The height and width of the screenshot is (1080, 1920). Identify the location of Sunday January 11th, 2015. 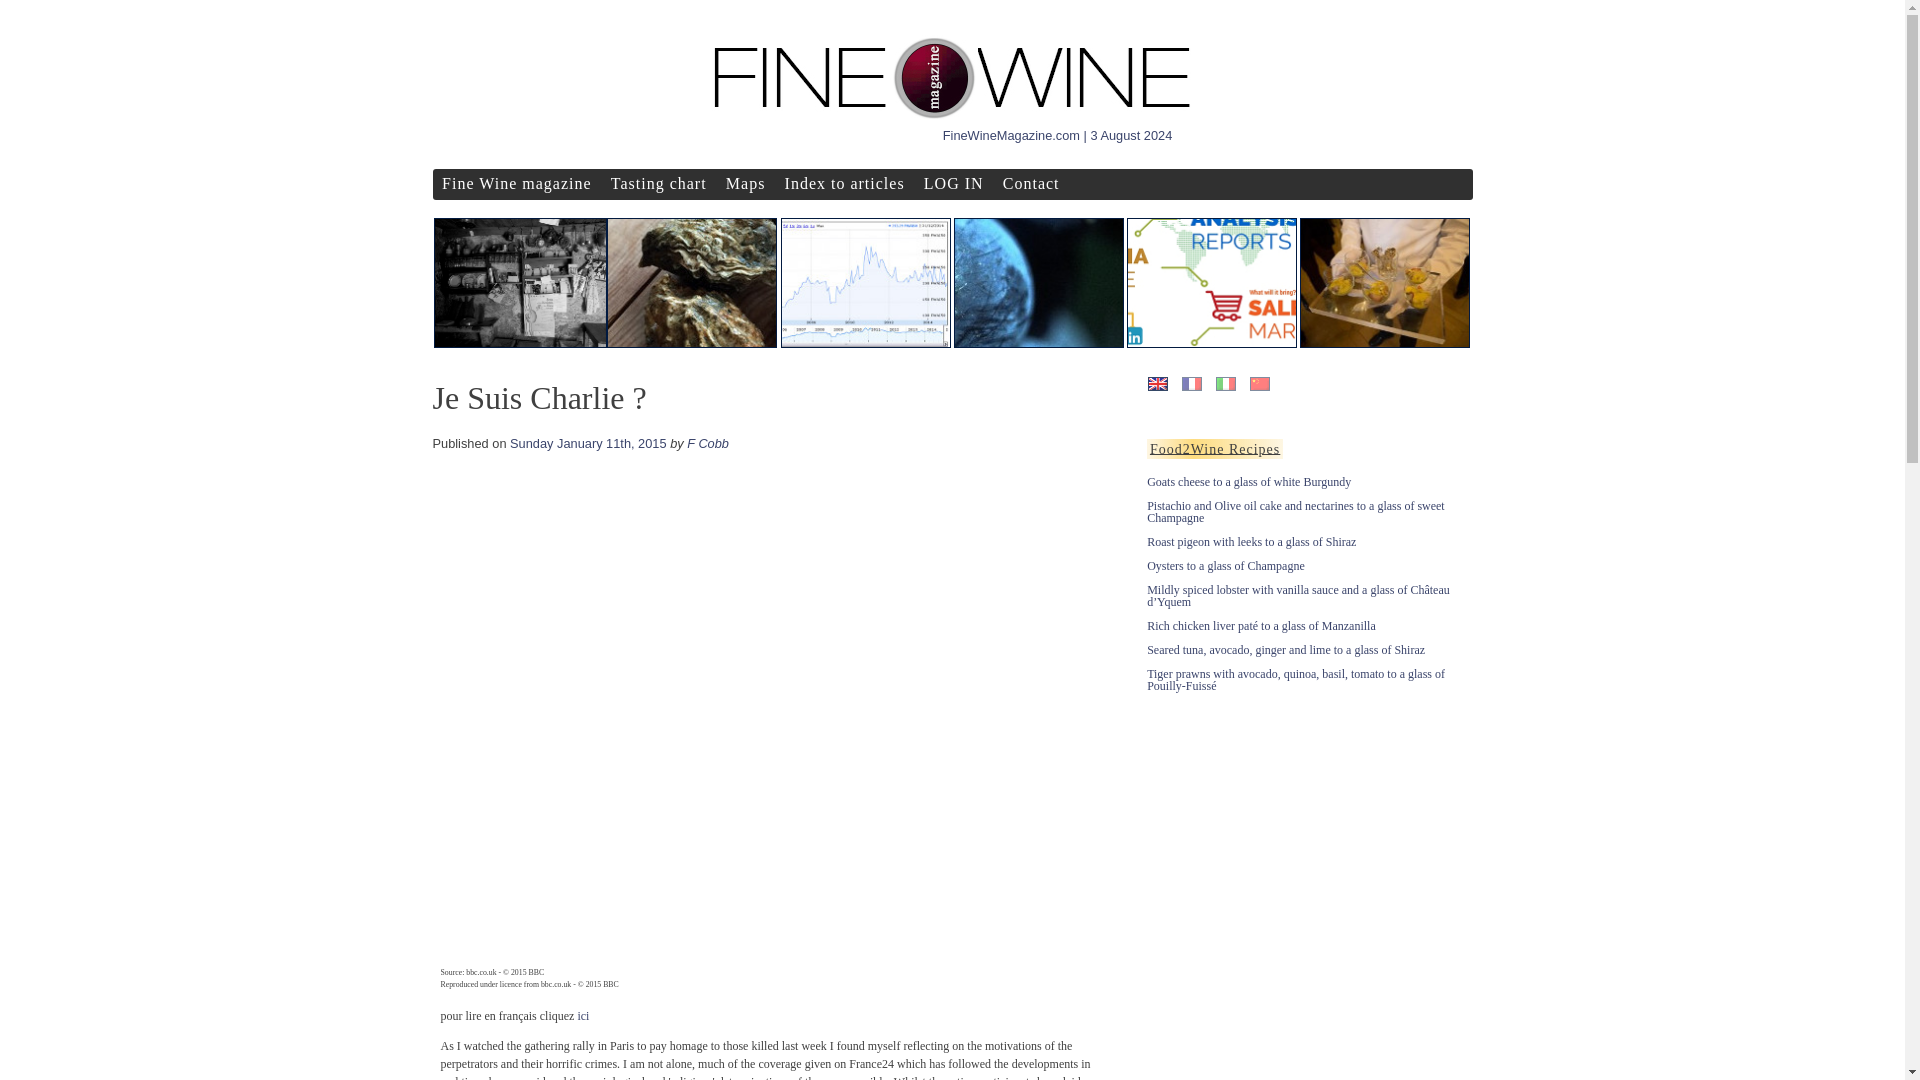
(588, 444).